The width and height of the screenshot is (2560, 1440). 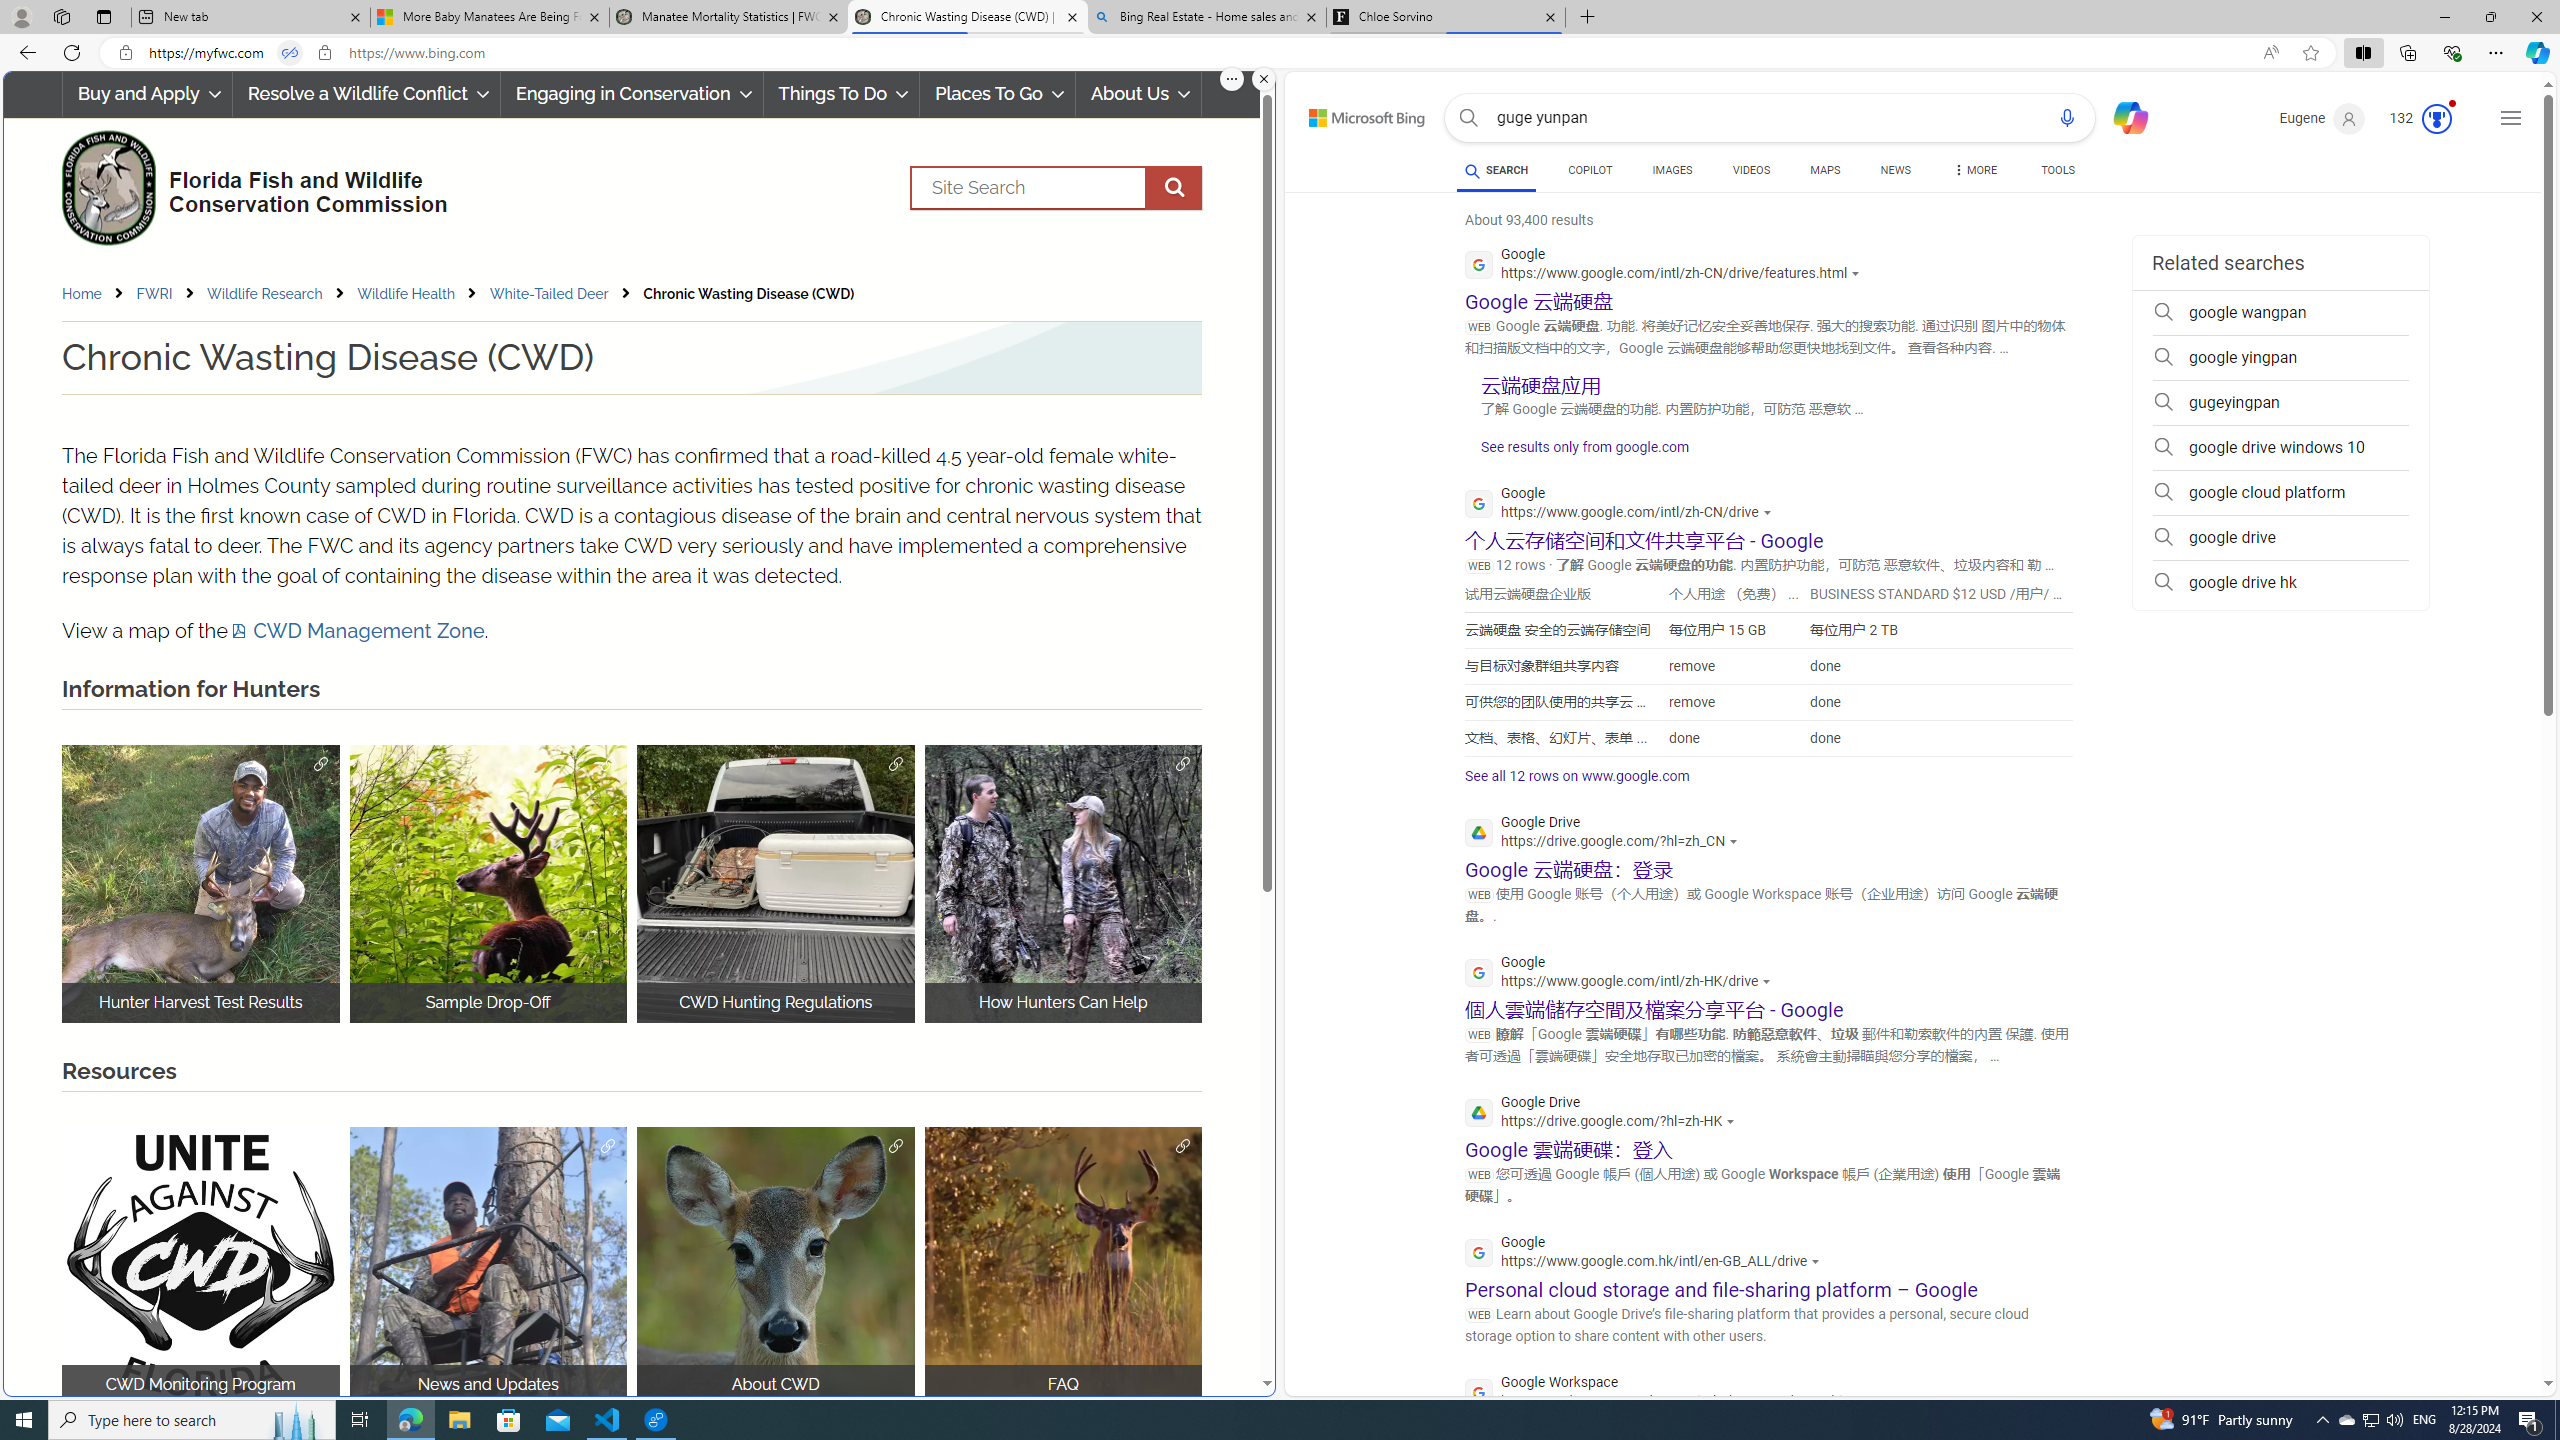 What do you see at coordinates (2280, 358) in the screenshot?
I see `google yingpan` at bounding box center [2280, 358].